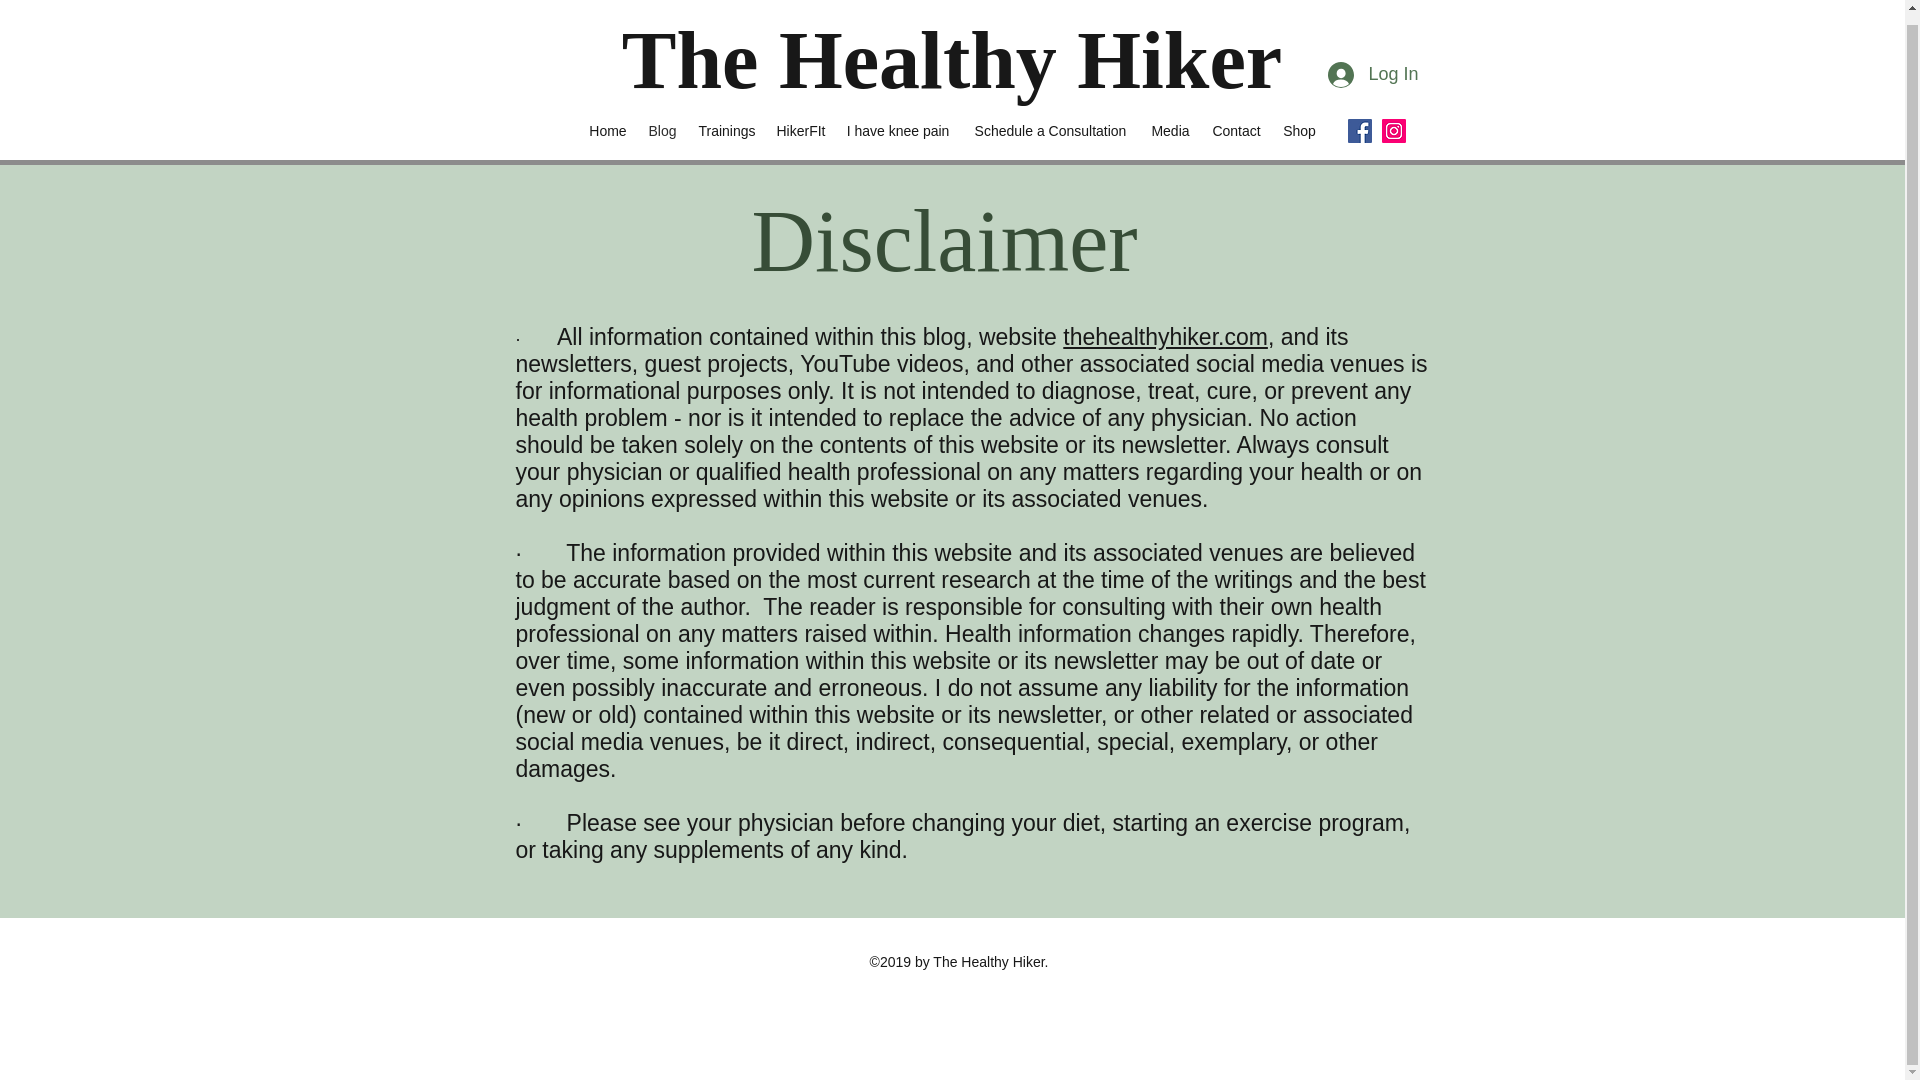  I want to click on Home, so click(607, 130).